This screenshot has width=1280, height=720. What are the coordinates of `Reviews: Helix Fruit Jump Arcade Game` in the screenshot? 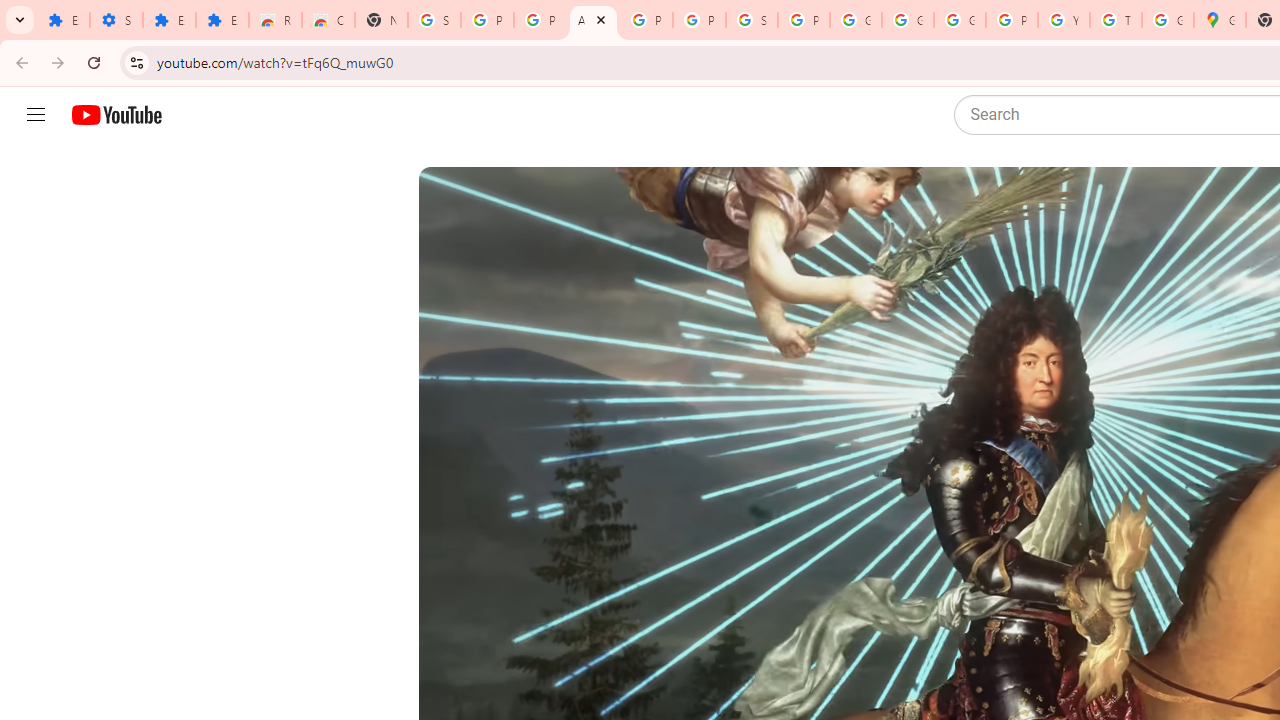 It's located at (276, 20).